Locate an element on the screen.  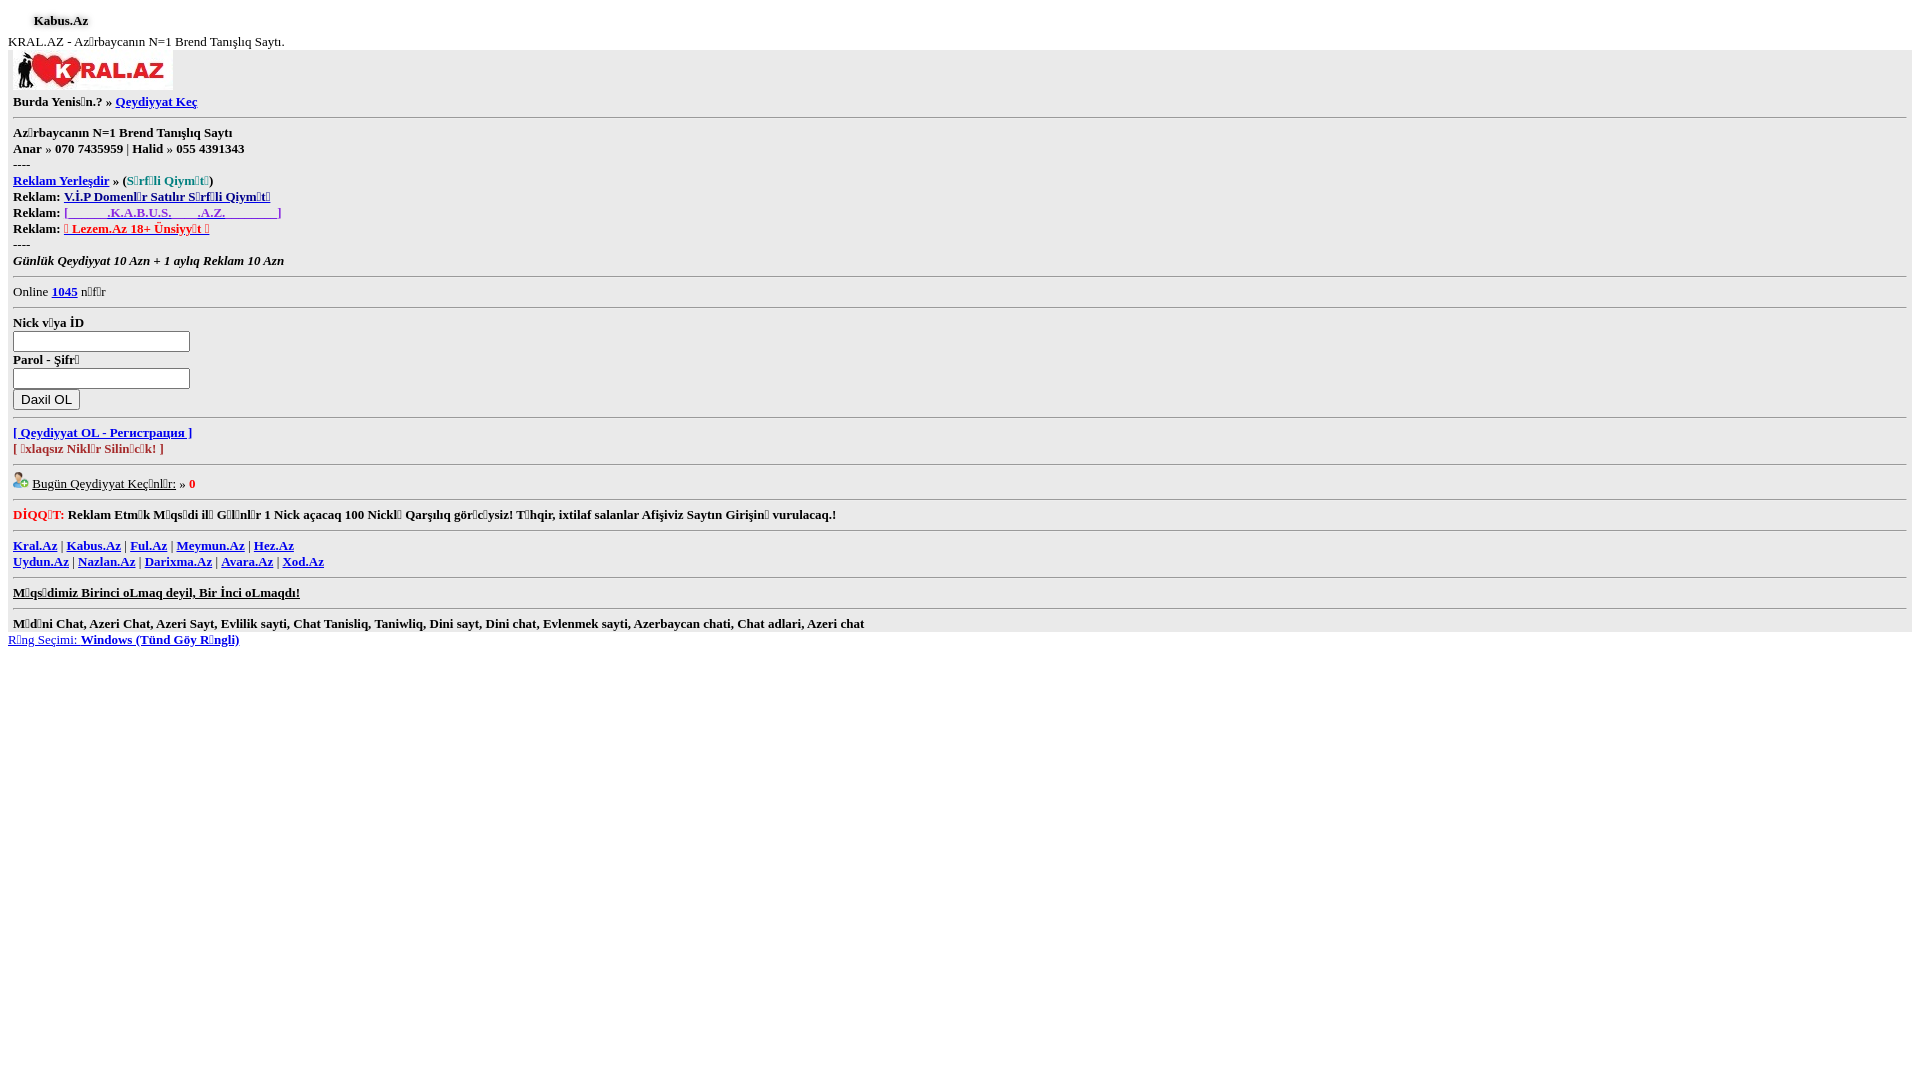
Avara.Az is located at coordinates (247, 562).